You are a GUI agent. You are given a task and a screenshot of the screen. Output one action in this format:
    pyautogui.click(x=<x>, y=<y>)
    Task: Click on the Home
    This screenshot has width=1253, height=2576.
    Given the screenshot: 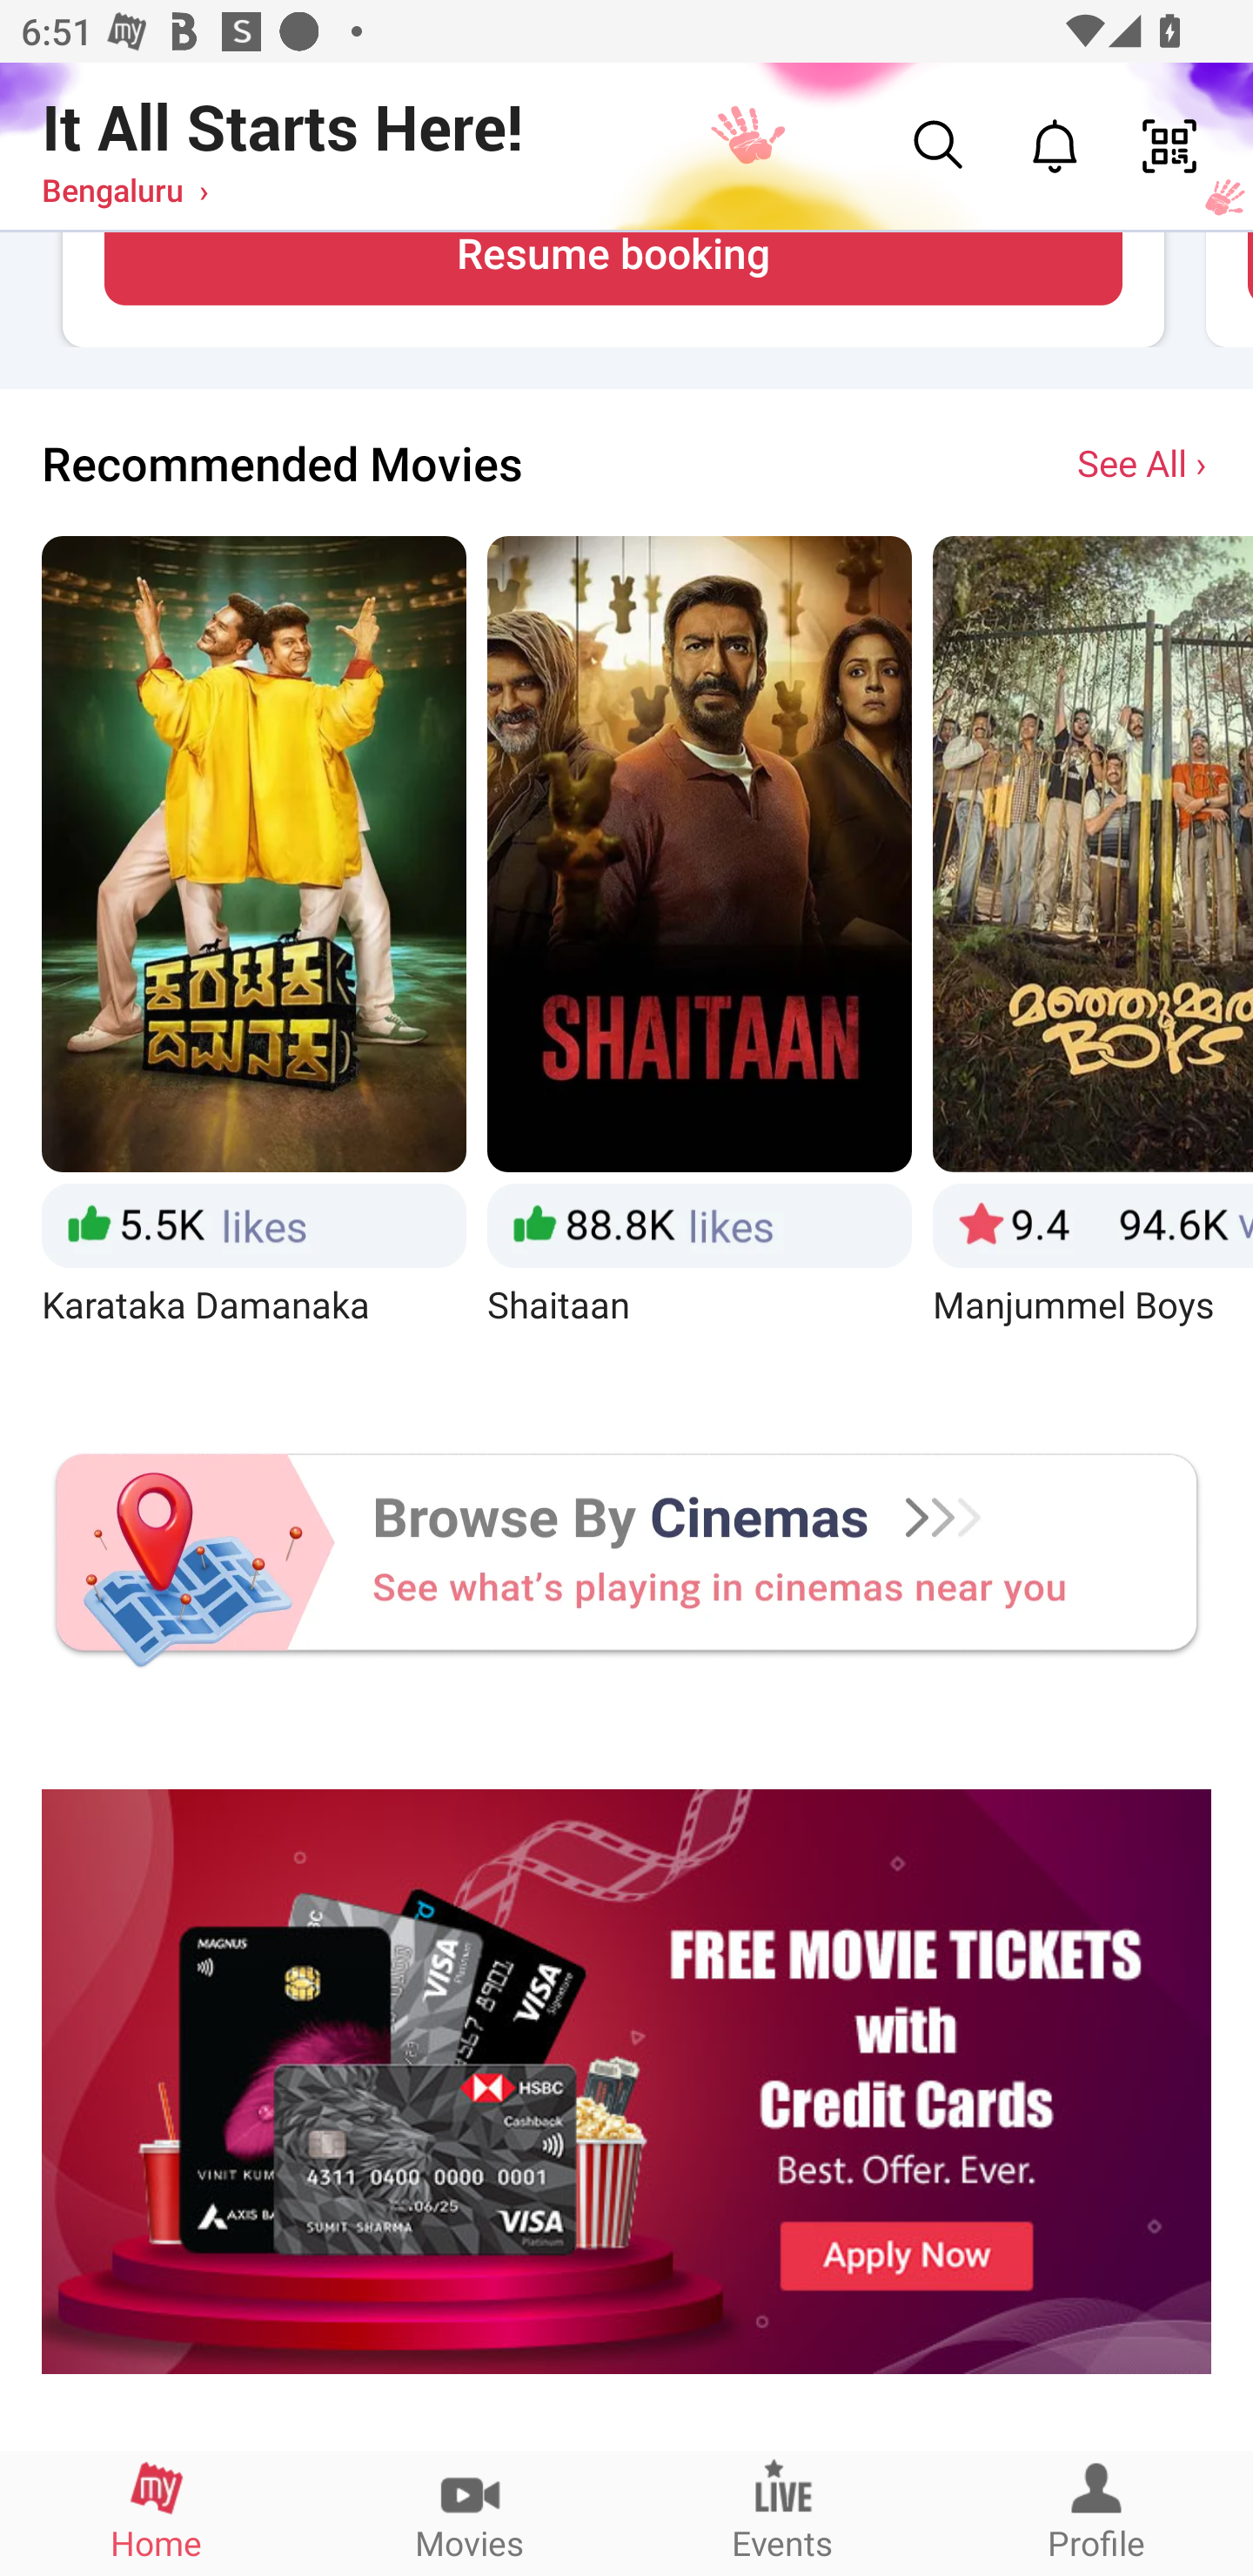 What is the action you would take?
    pyautogui.click(x=157, y=2512)
    